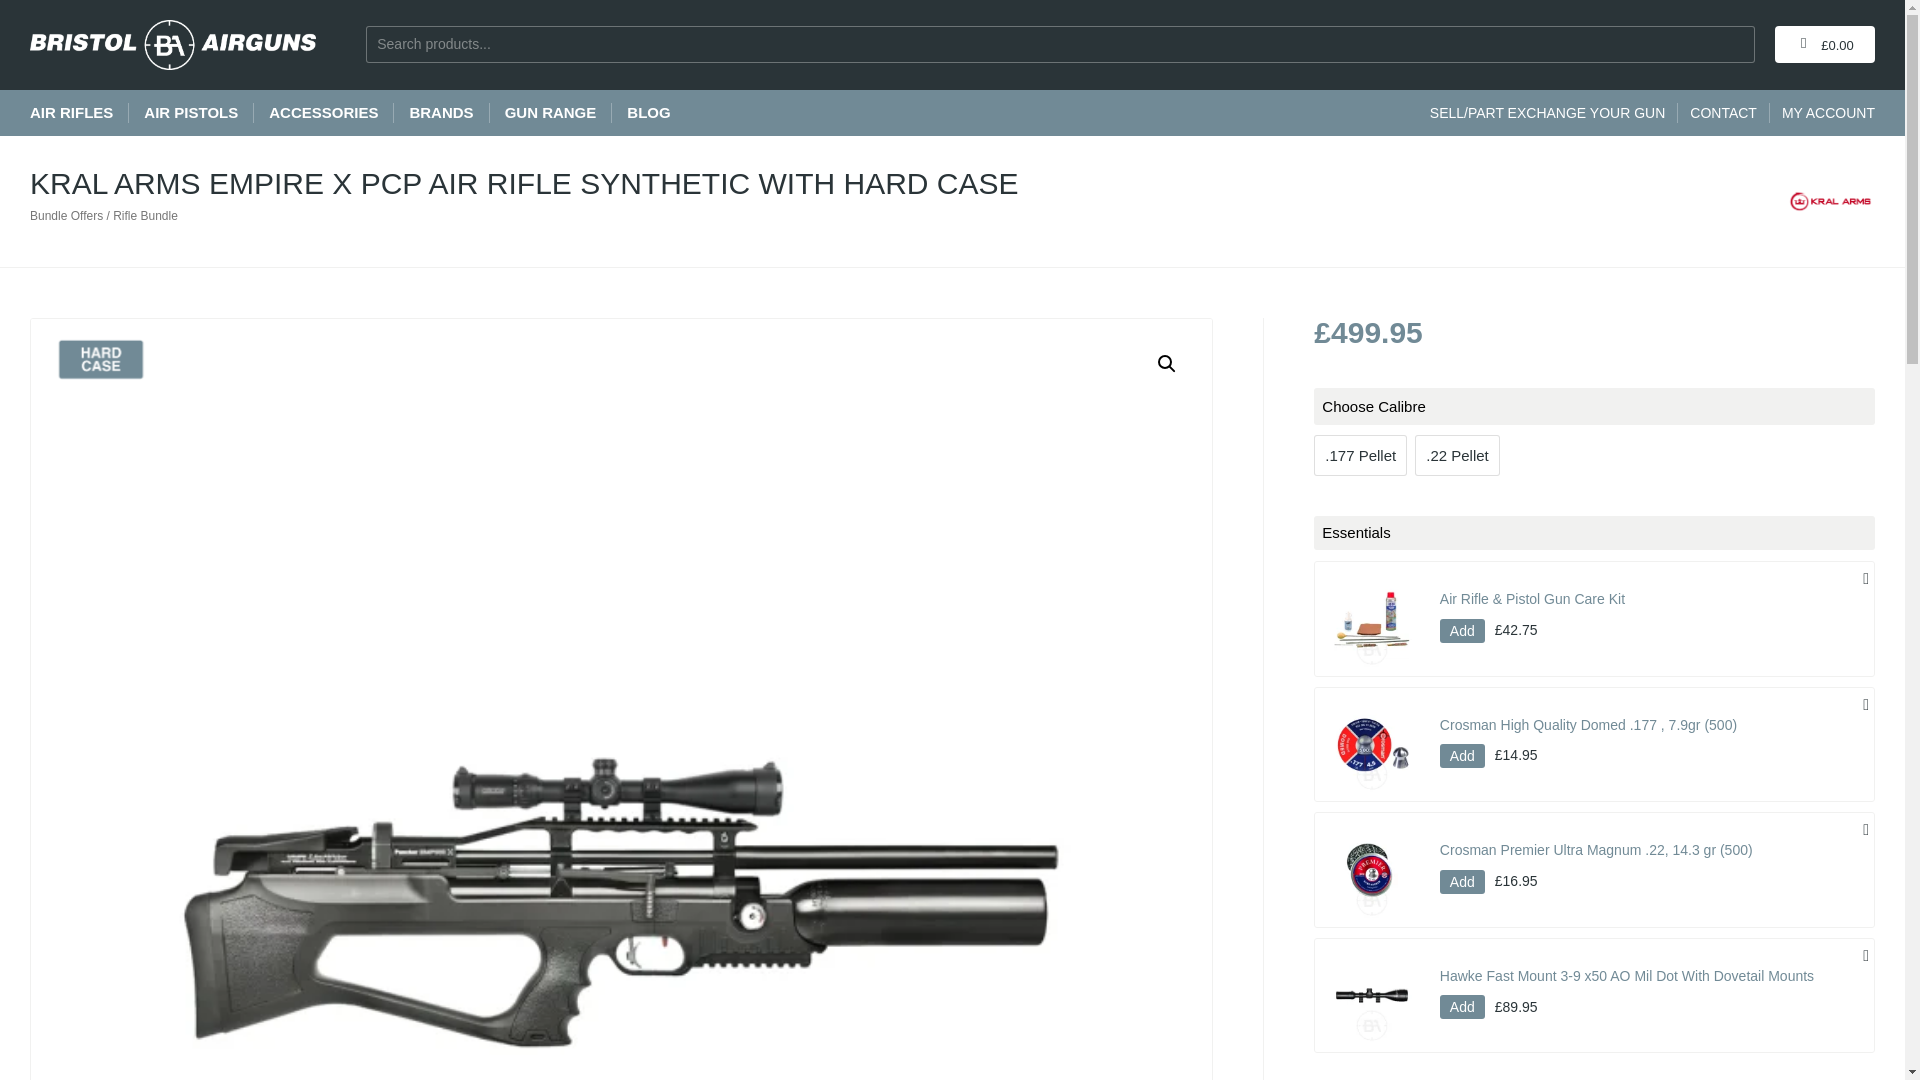 This screenshot has width=1920, height=1080. Describe the element at coordinates (1462, 756) in the screenshot. I see `Add` at that location.